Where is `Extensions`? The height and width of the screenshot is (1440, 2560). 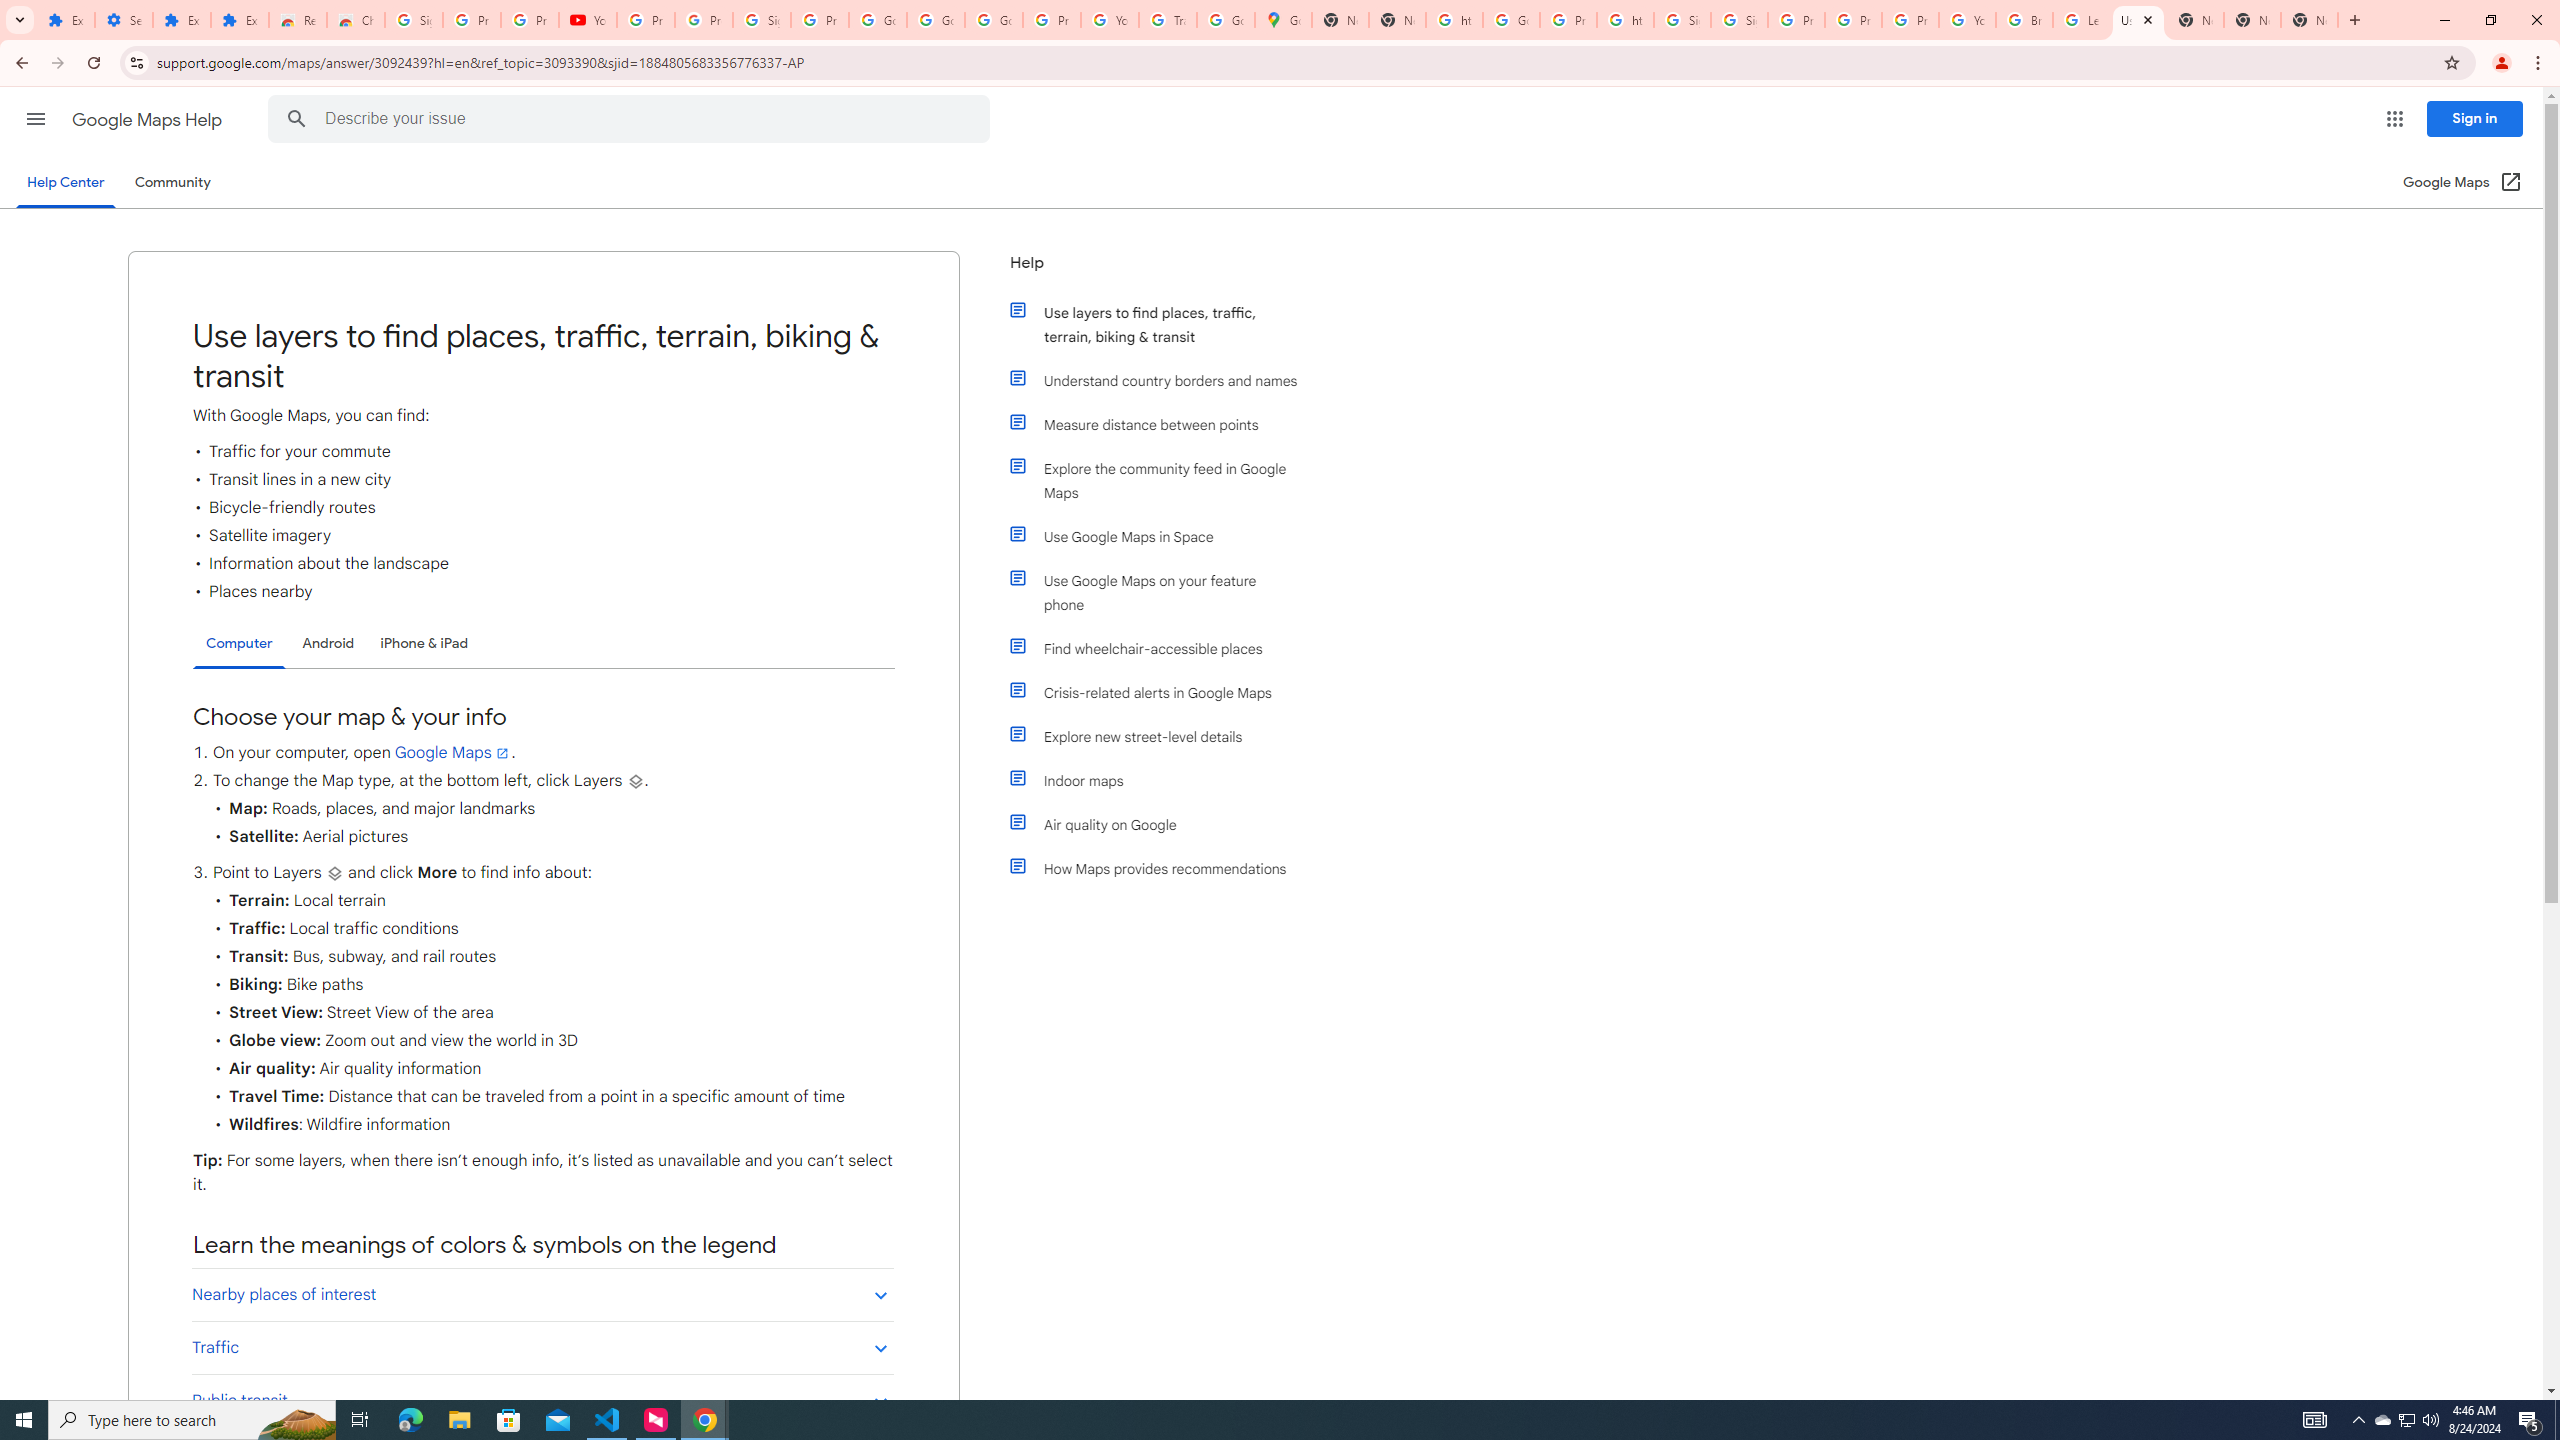 Extensions is located at coordinates (240, 20).